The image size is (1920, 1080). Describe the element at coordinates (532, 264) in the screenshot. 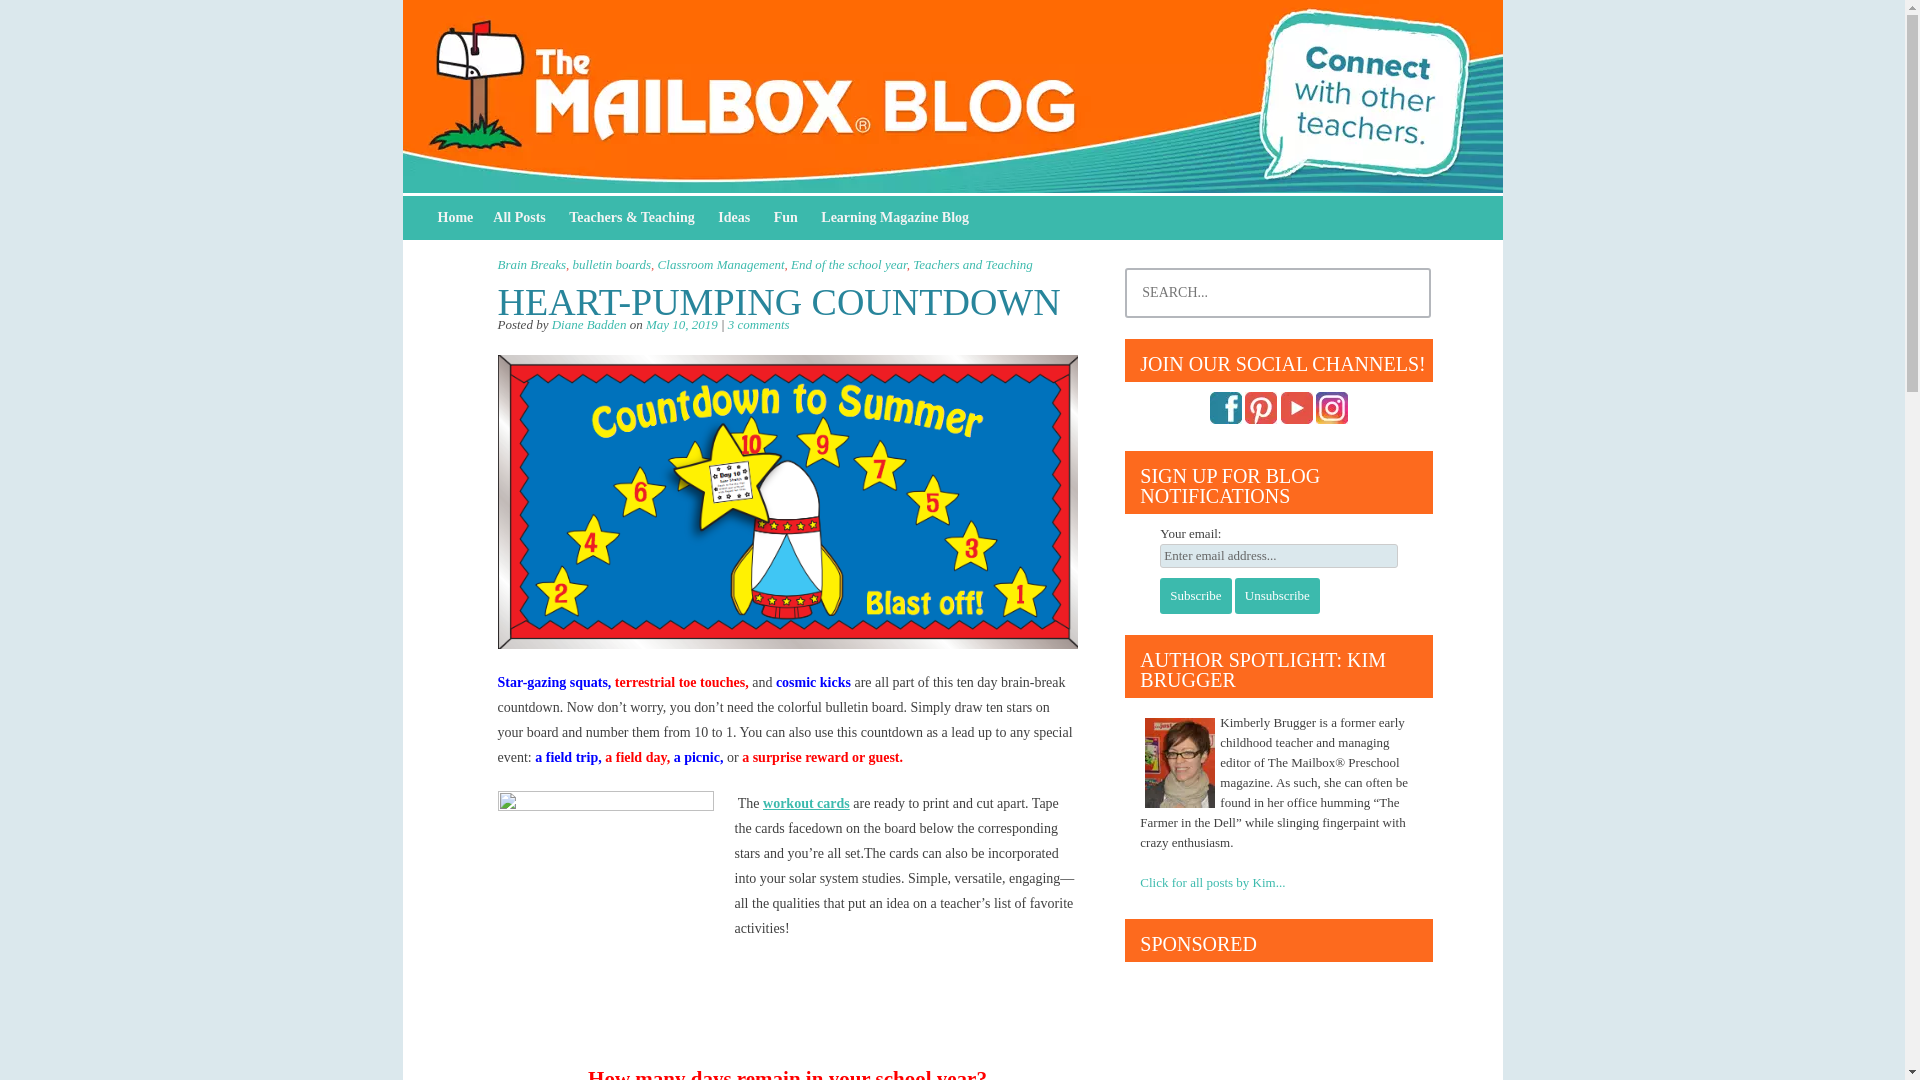

I see `Brain Breaks` at that location.